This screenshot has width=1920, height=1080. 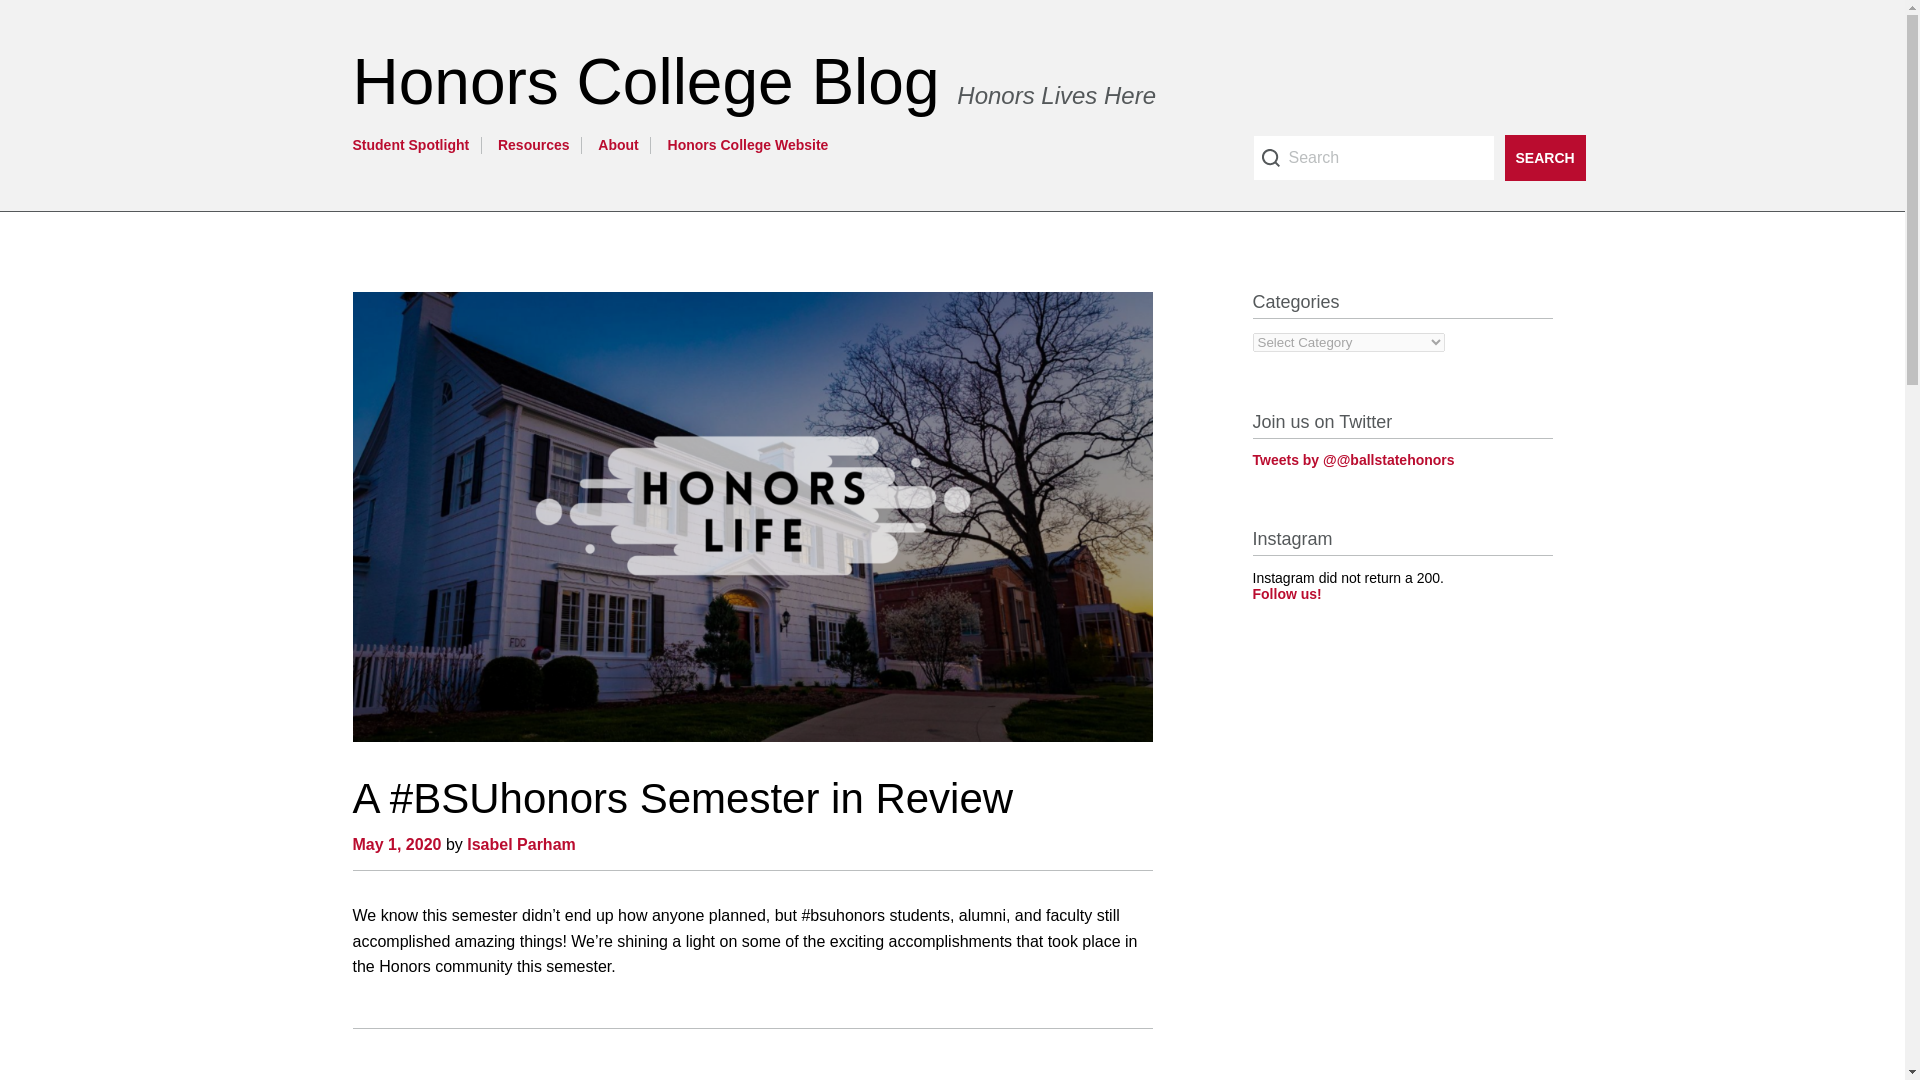 I want to click on Student Spotlight, so click(x=410, y=145).